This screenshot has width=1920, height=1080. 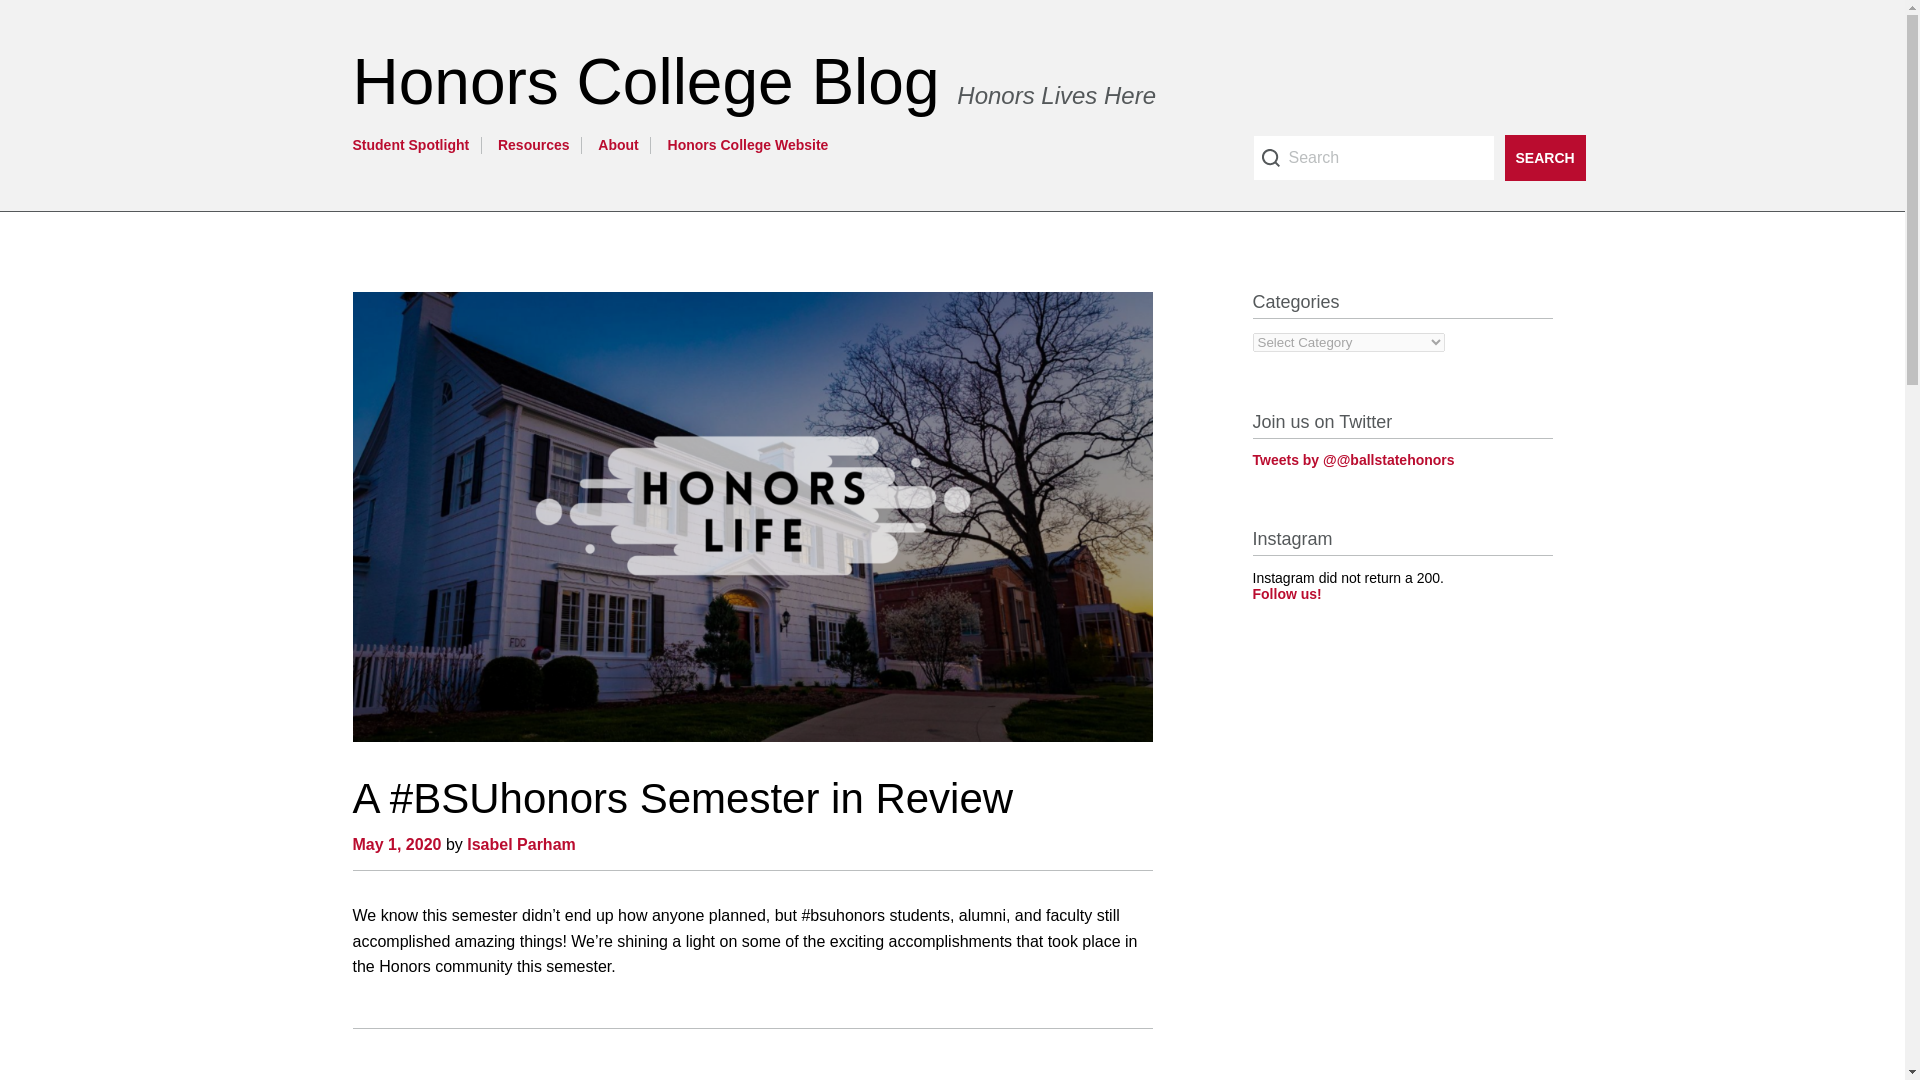 I want to click on Student Spotlight, so click(x=410, y=145).